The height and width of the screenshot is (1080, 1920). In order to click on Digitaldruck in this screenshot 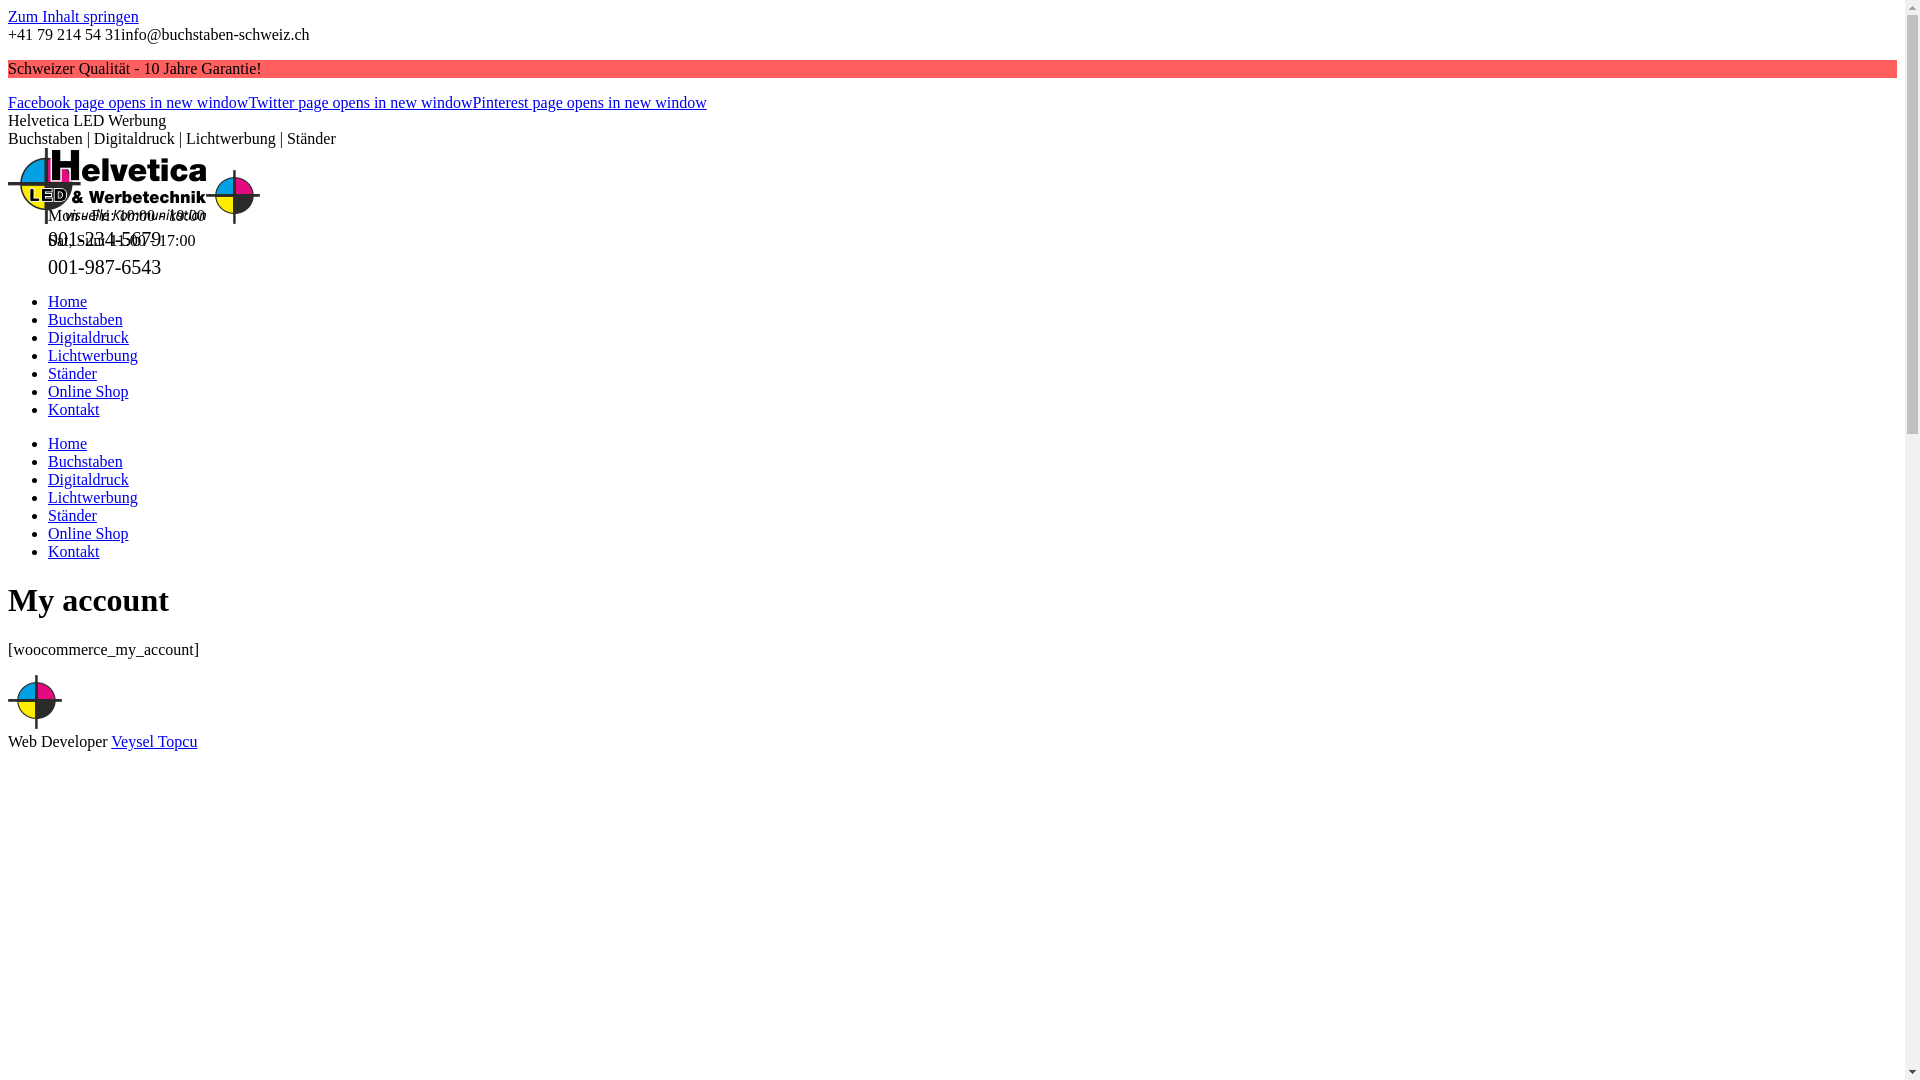, I will do `click(88, 480)`.